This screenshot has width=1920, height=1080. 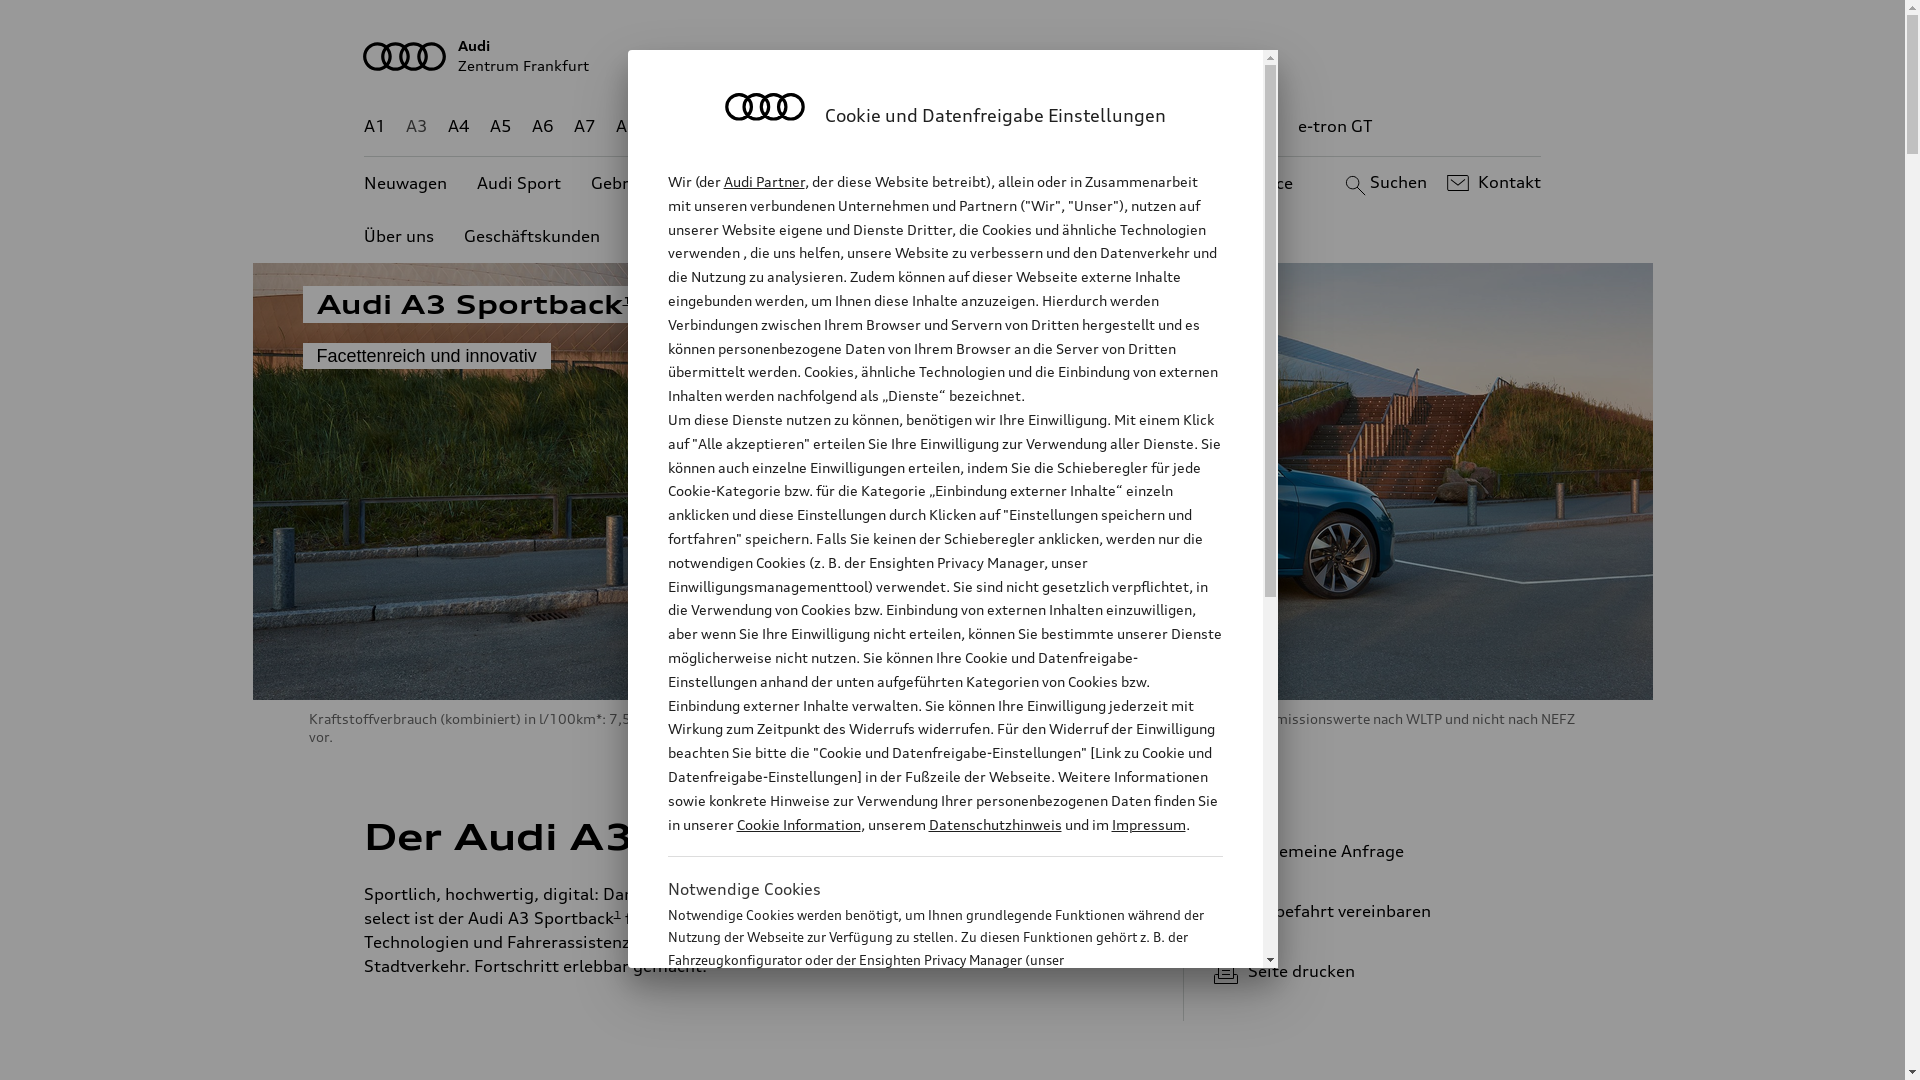 I want to click on Audi
Zentrum Frankfurt, so click(x=953, y=56).